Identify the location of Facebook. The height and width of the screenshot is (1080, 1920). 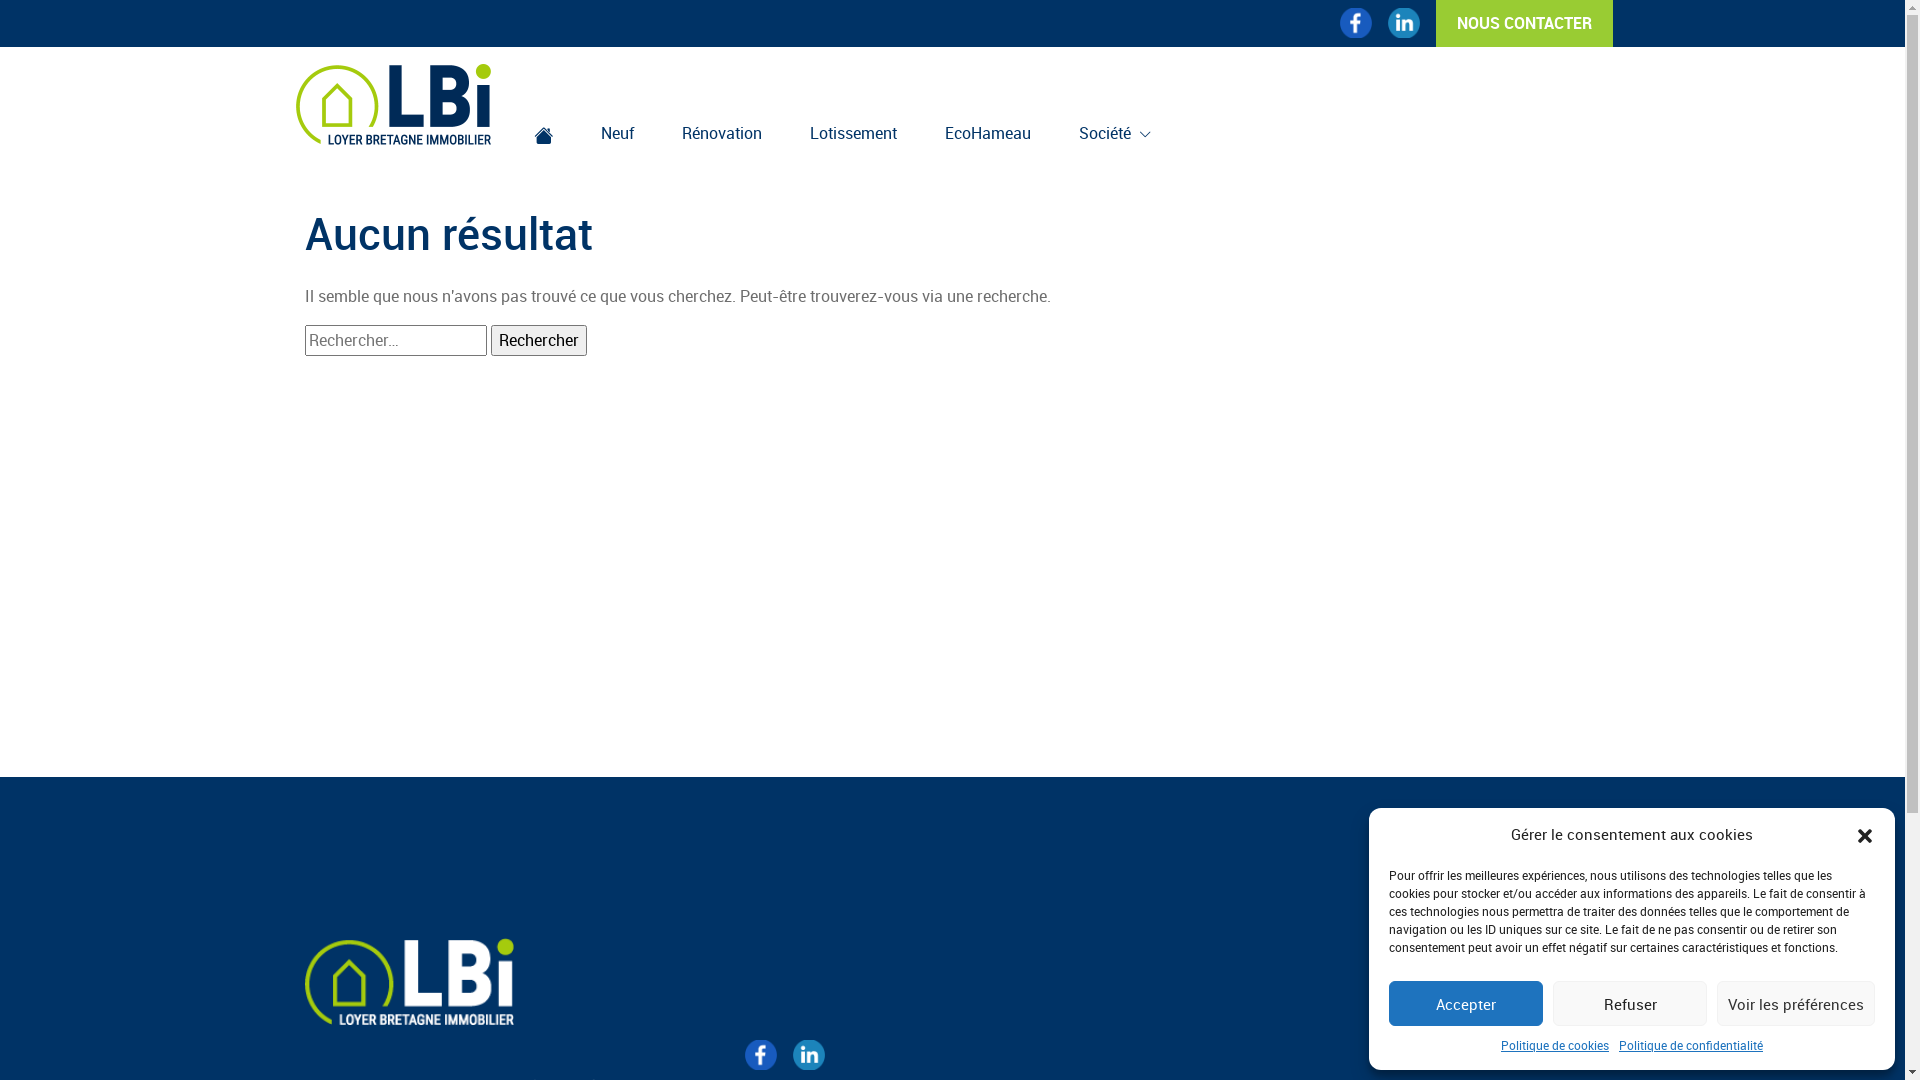
(760, 1055).